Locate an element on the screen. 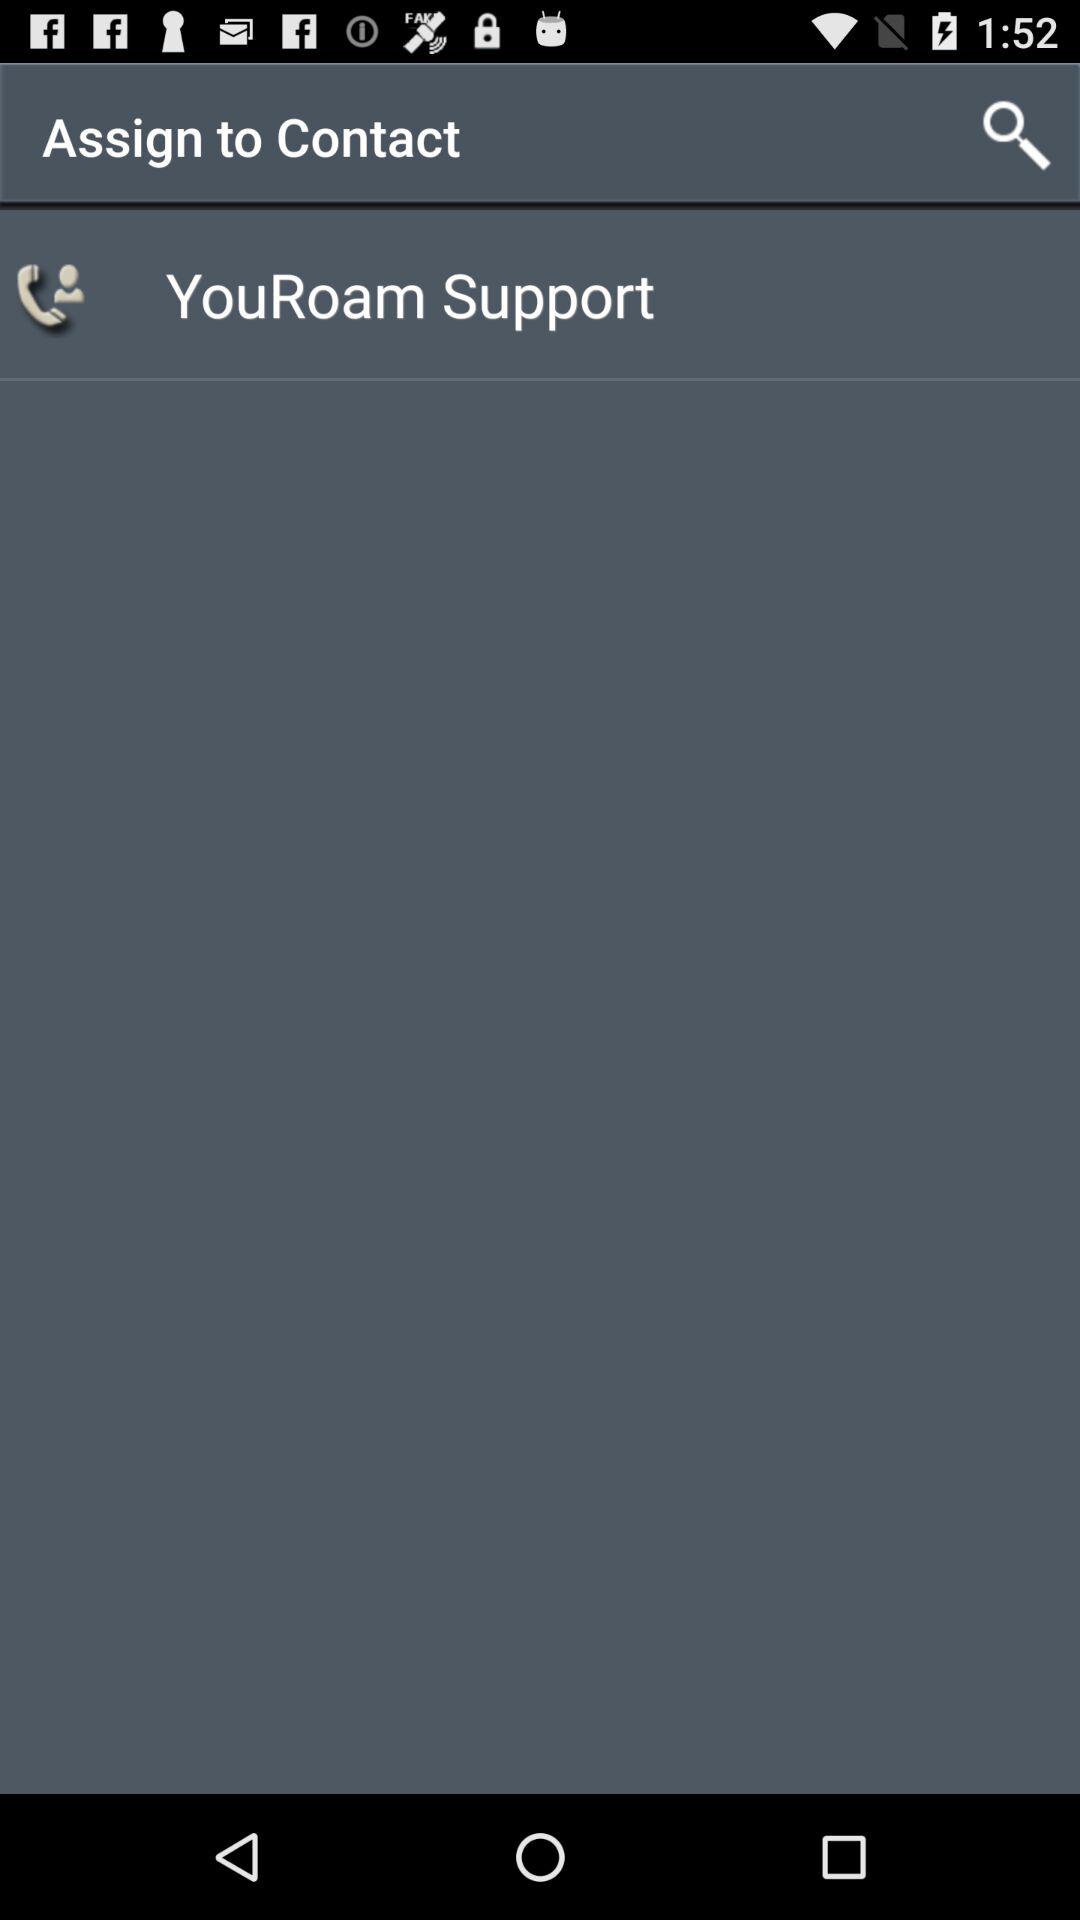 This screenshot has width=1080, height=1920. choose the item below assign to contact is located at coordinates (54, 294).